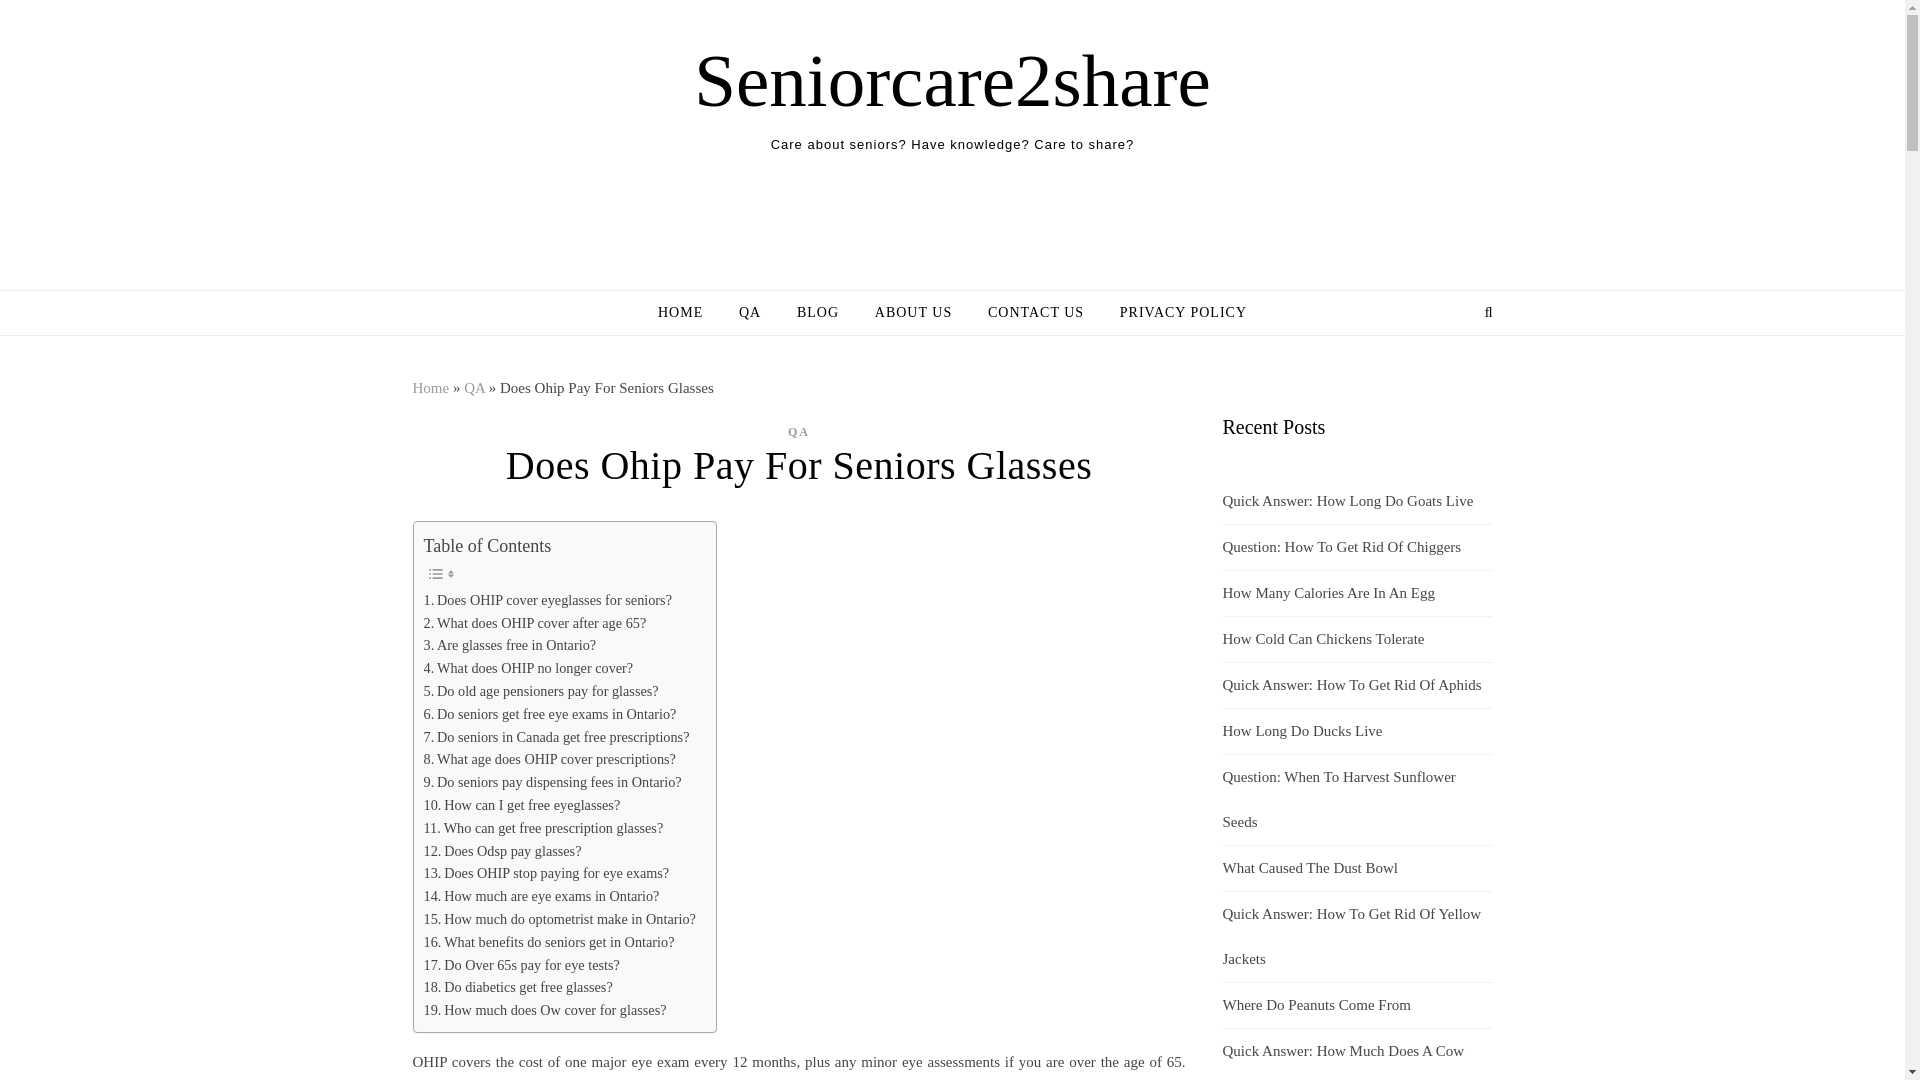 This screenshot has height=1080, width=1920. I want to click on Do seniors get free eye exams in Ontario?, so click(550, 714).